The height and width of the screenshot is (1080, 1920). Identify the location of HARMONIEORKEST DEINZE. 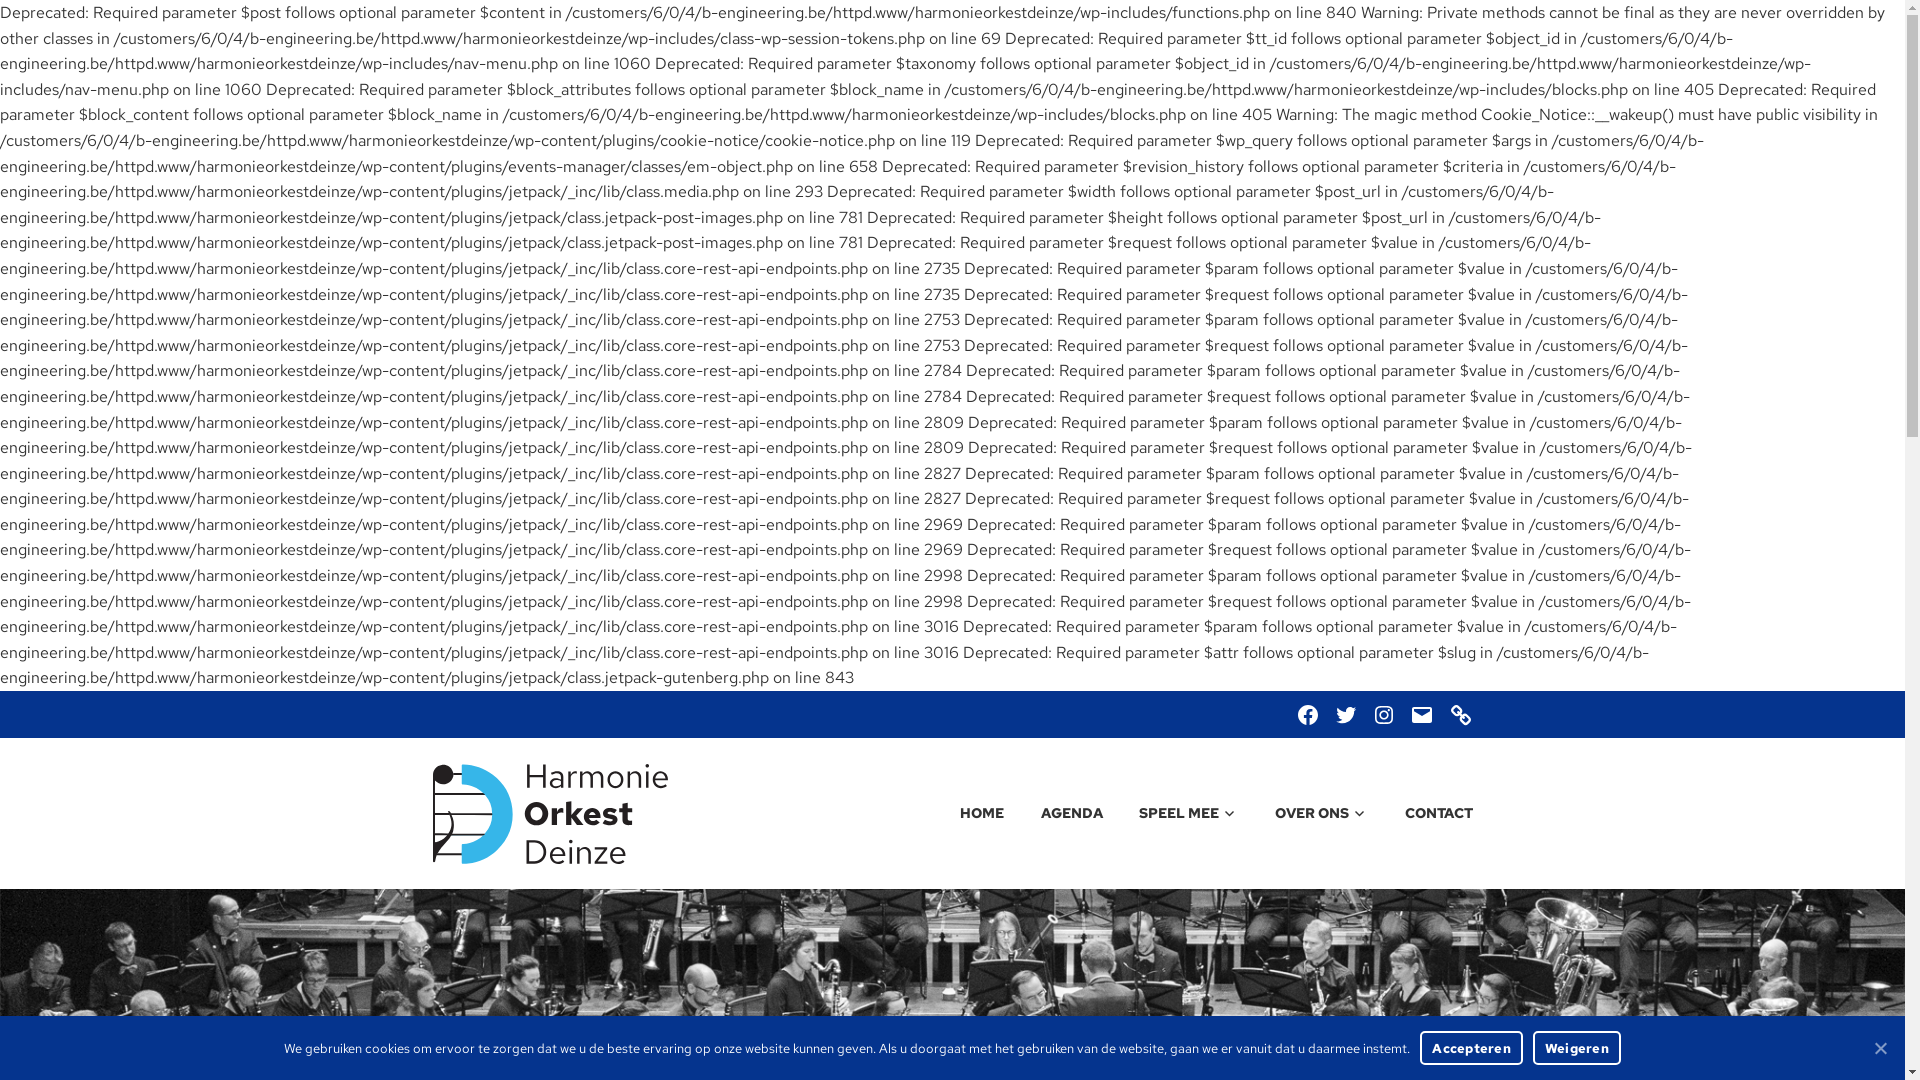
(974, 785).